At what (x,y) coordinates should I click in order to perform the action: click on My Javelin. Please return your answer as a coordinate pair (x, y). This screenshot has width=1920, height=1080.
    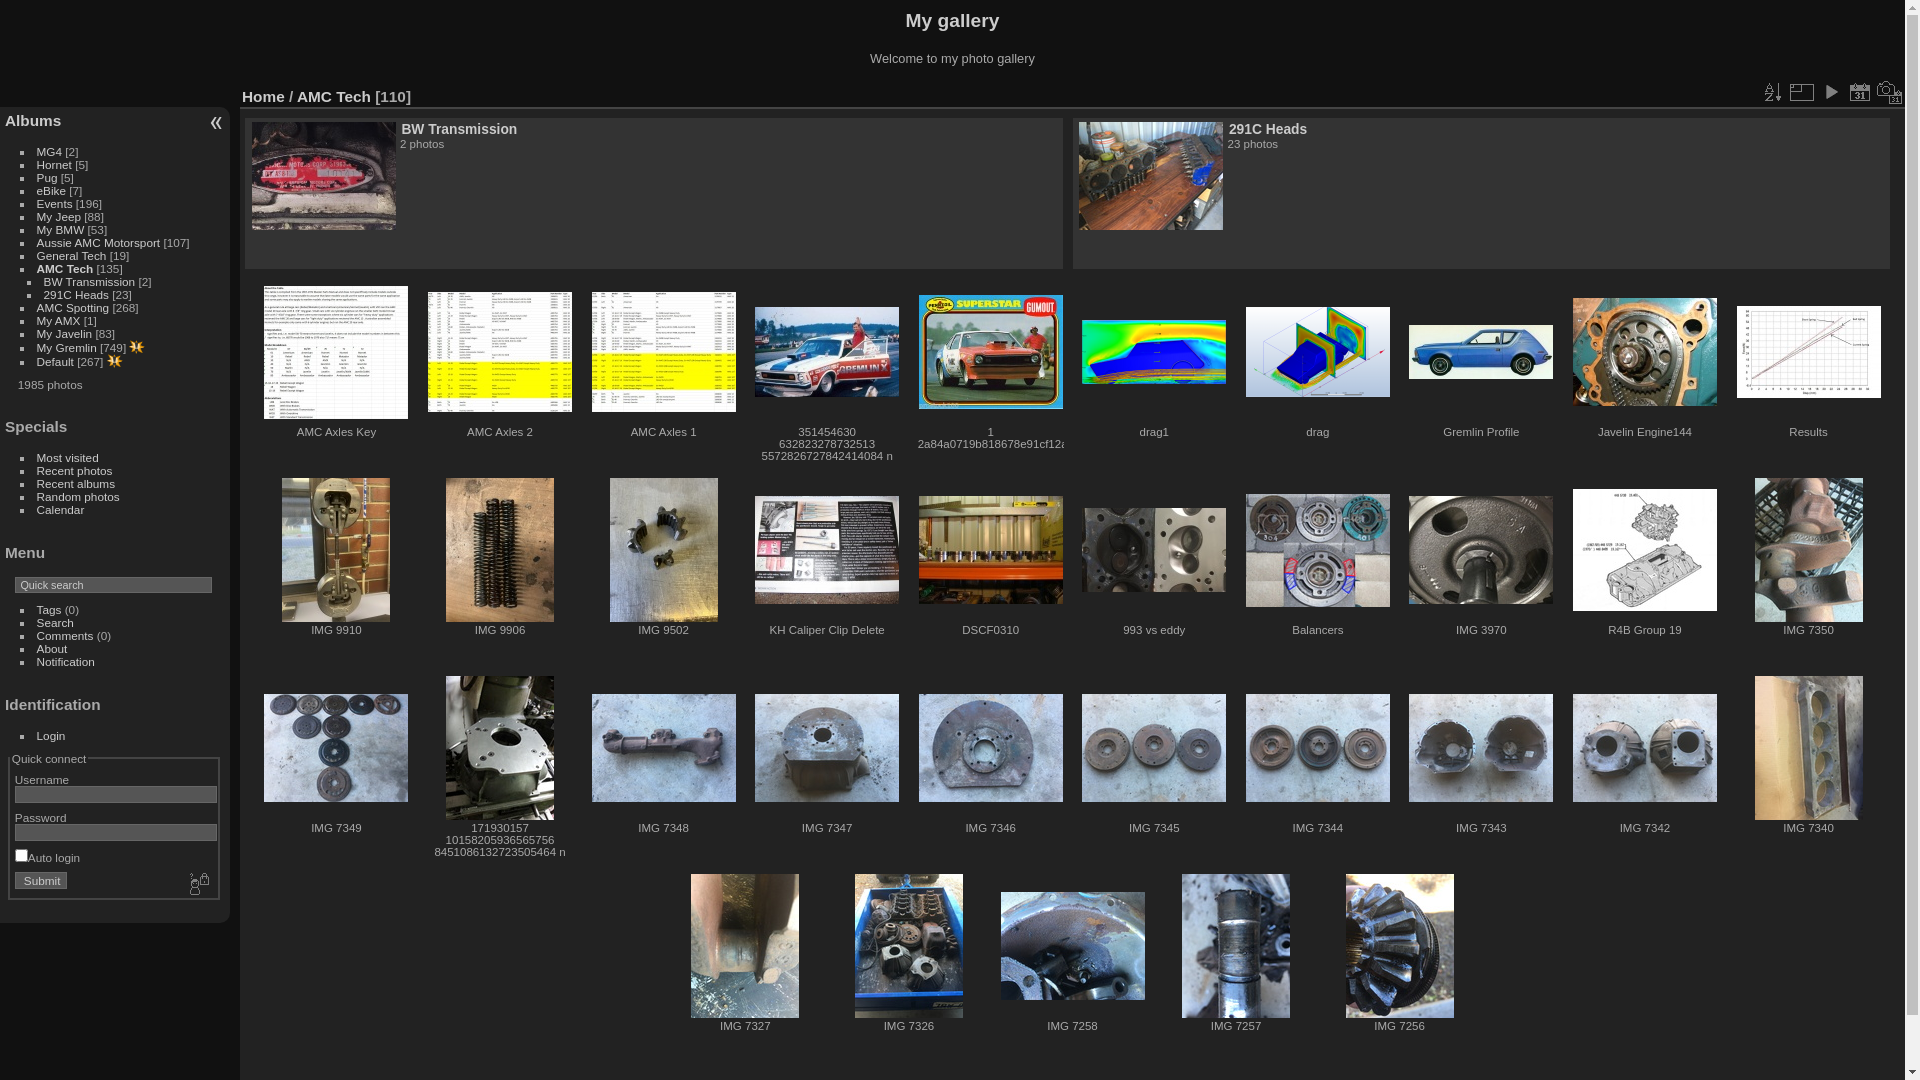
    Looking at the image, I should click on (65, 334).